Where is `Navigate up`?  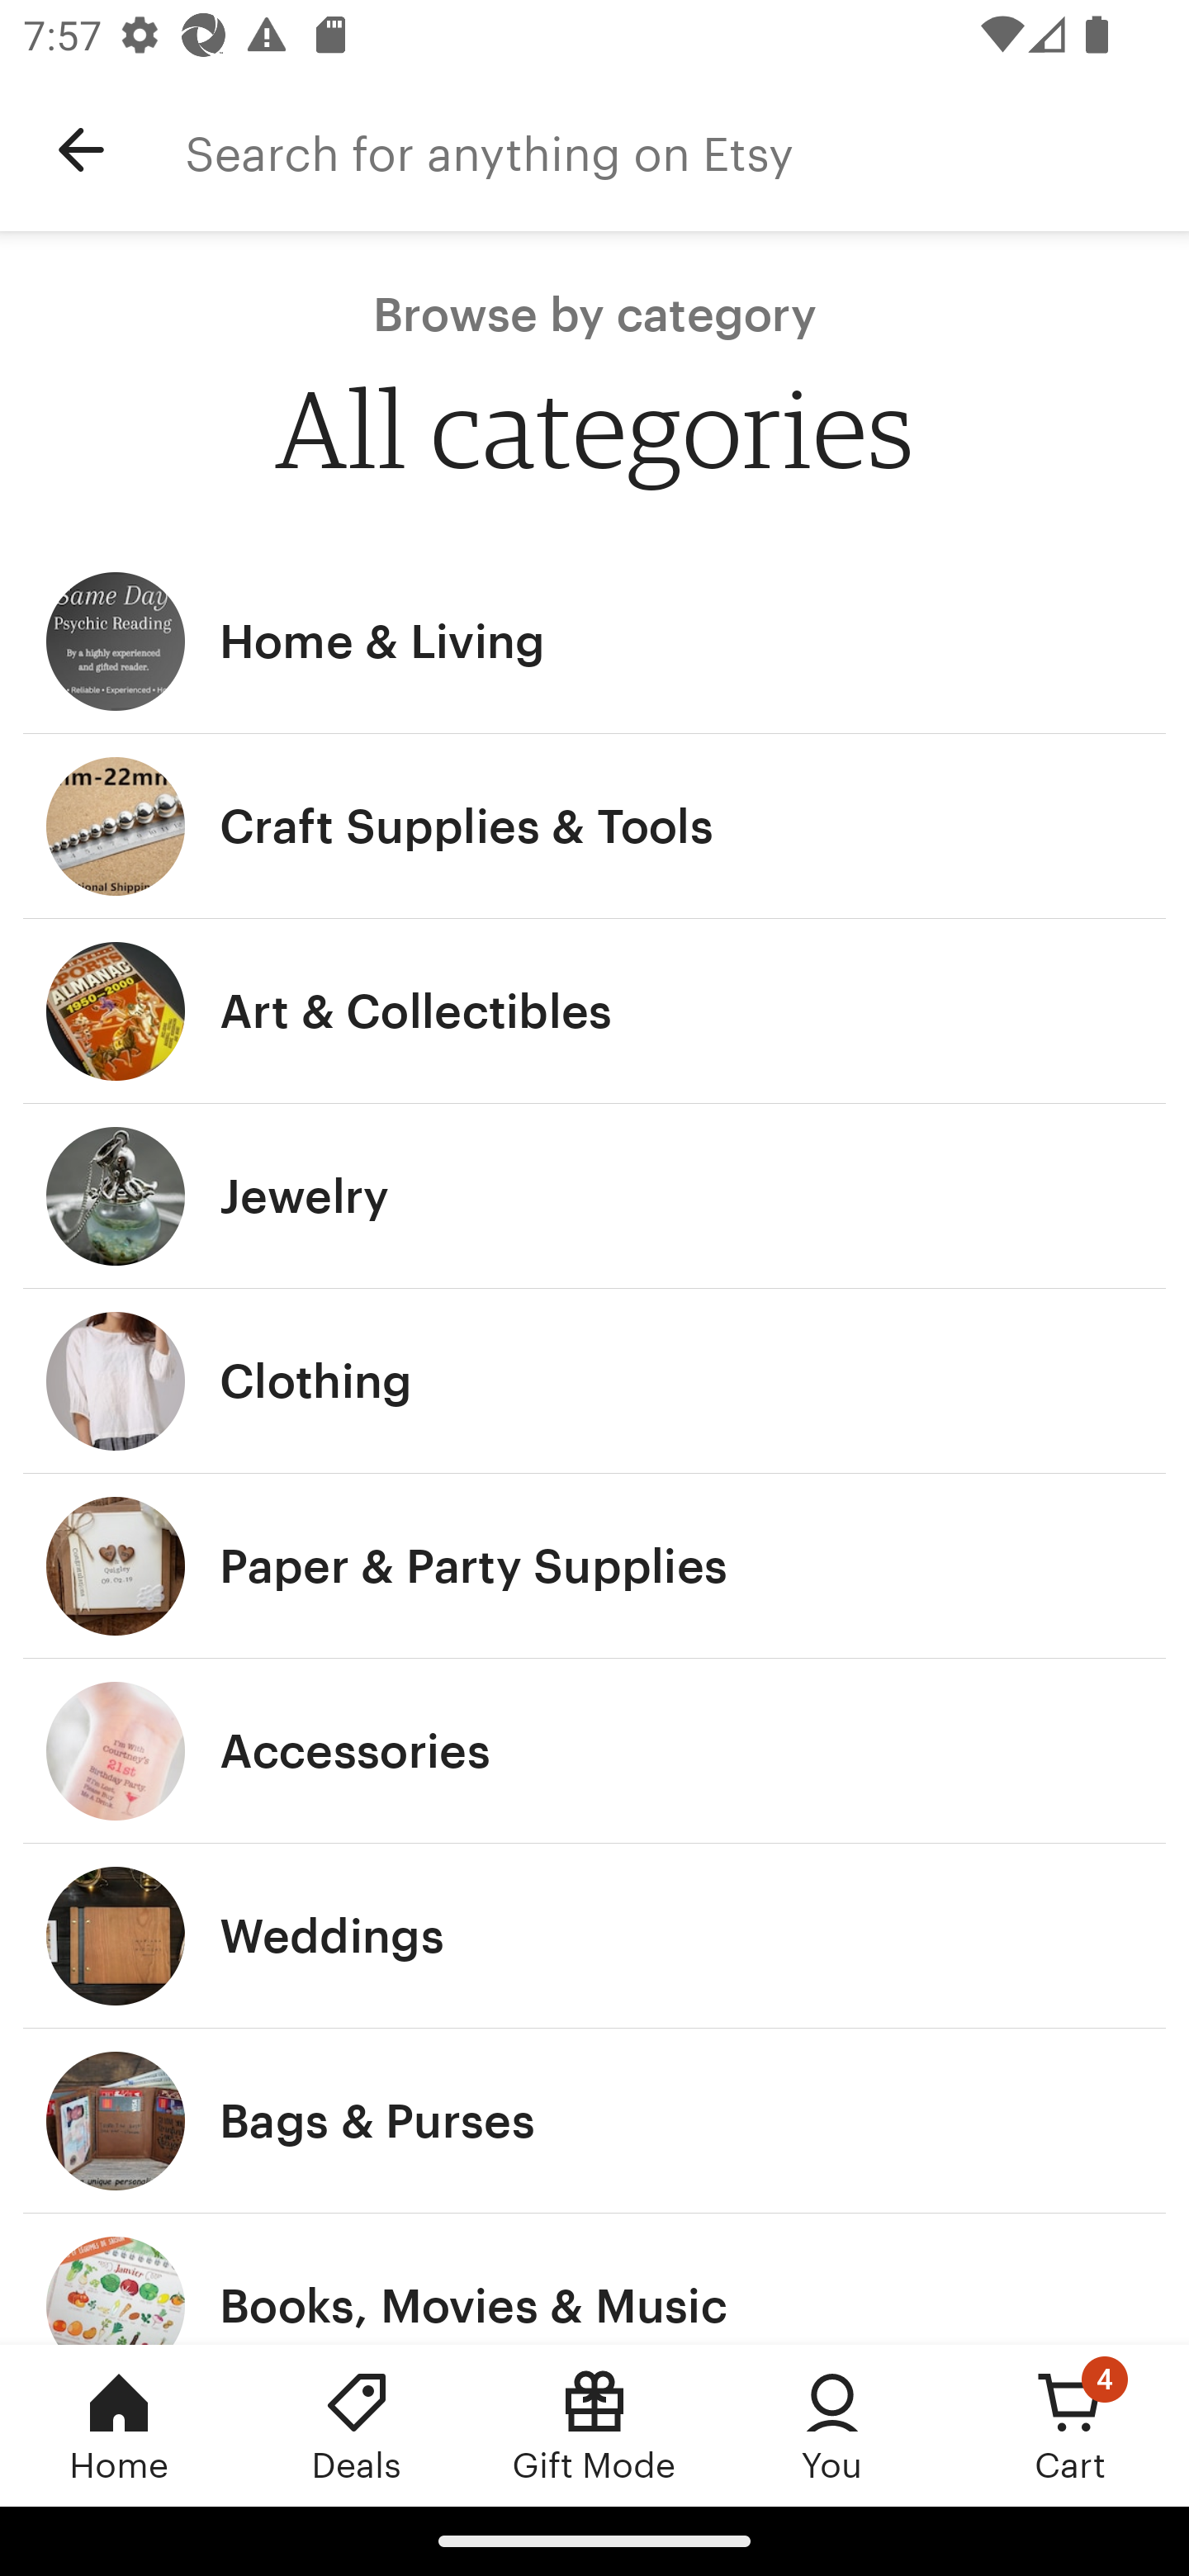 Navigate up is located at coordinates (81, 150).